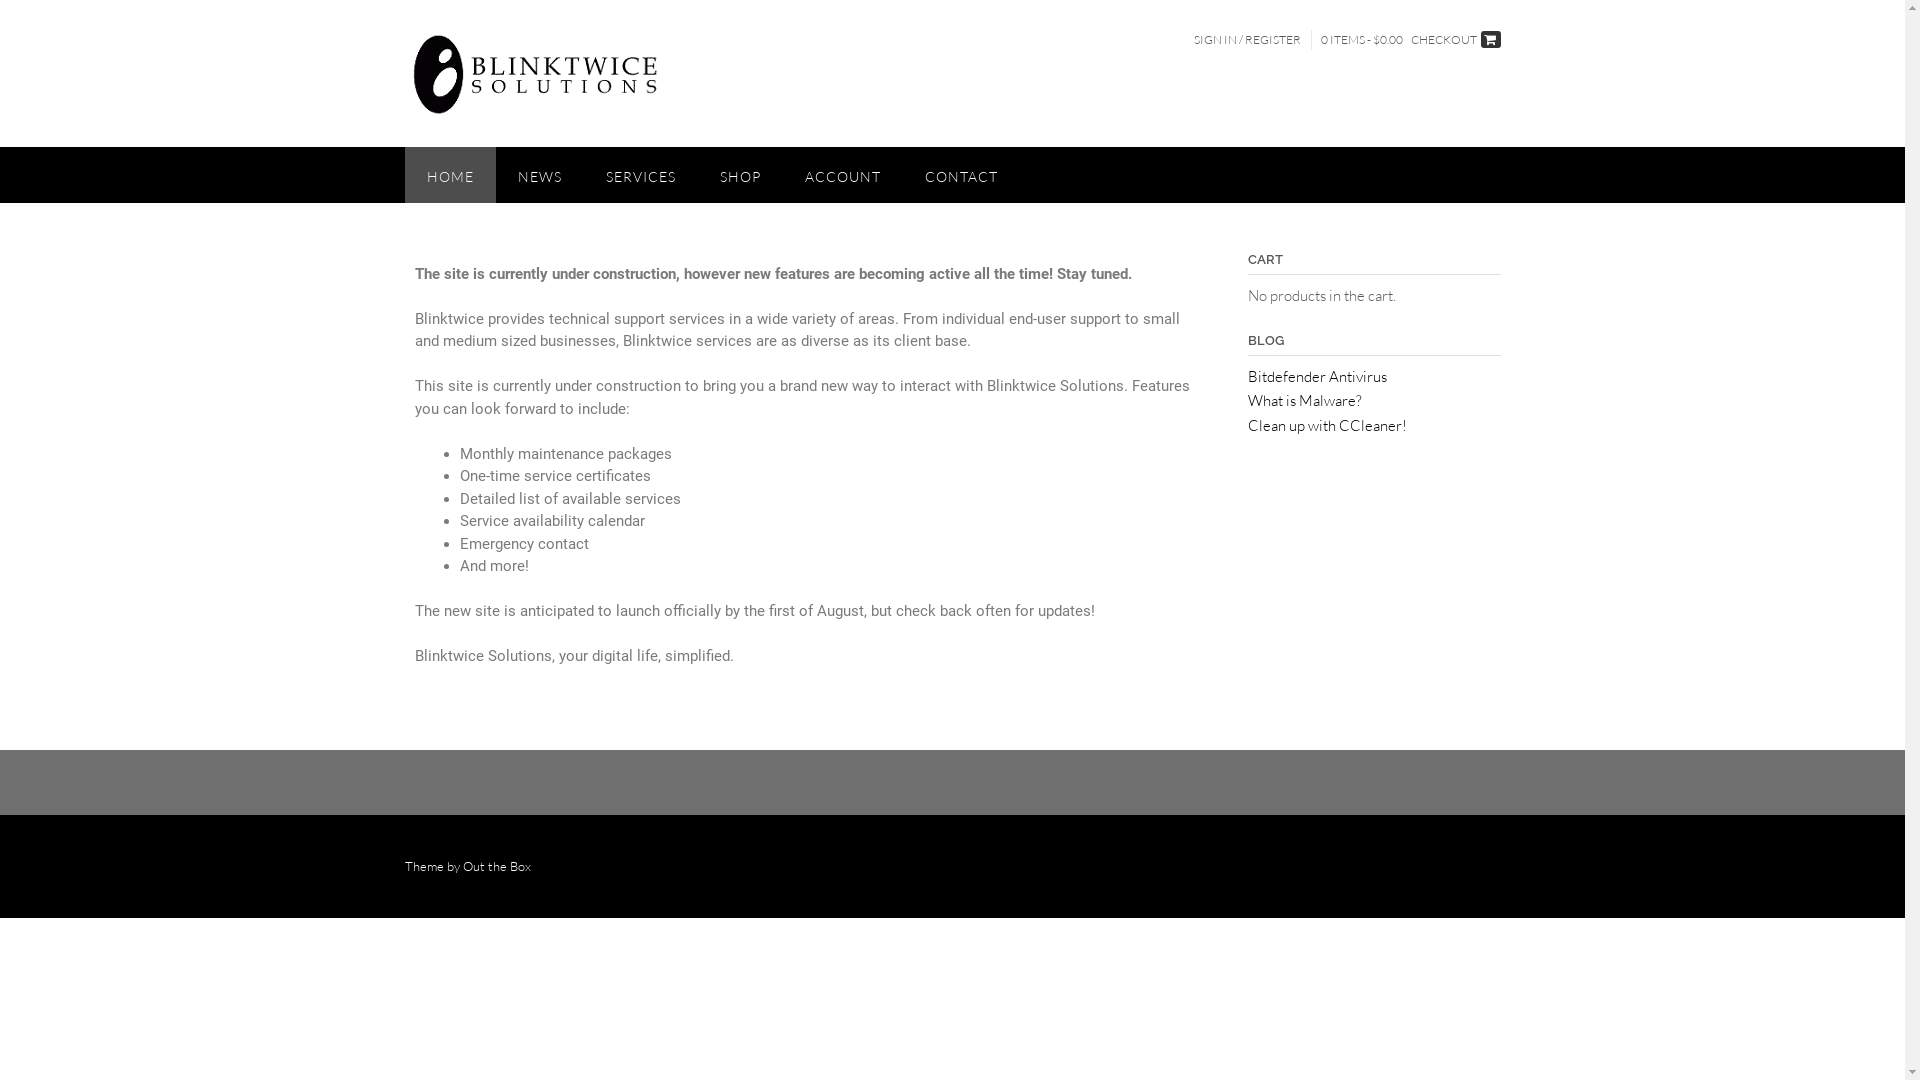 This screenshot has height=1080, width=1920. Describe the element at coordinates (1328, 426) in the screenshot. I see `Clean up with CCleaner!` at that location.